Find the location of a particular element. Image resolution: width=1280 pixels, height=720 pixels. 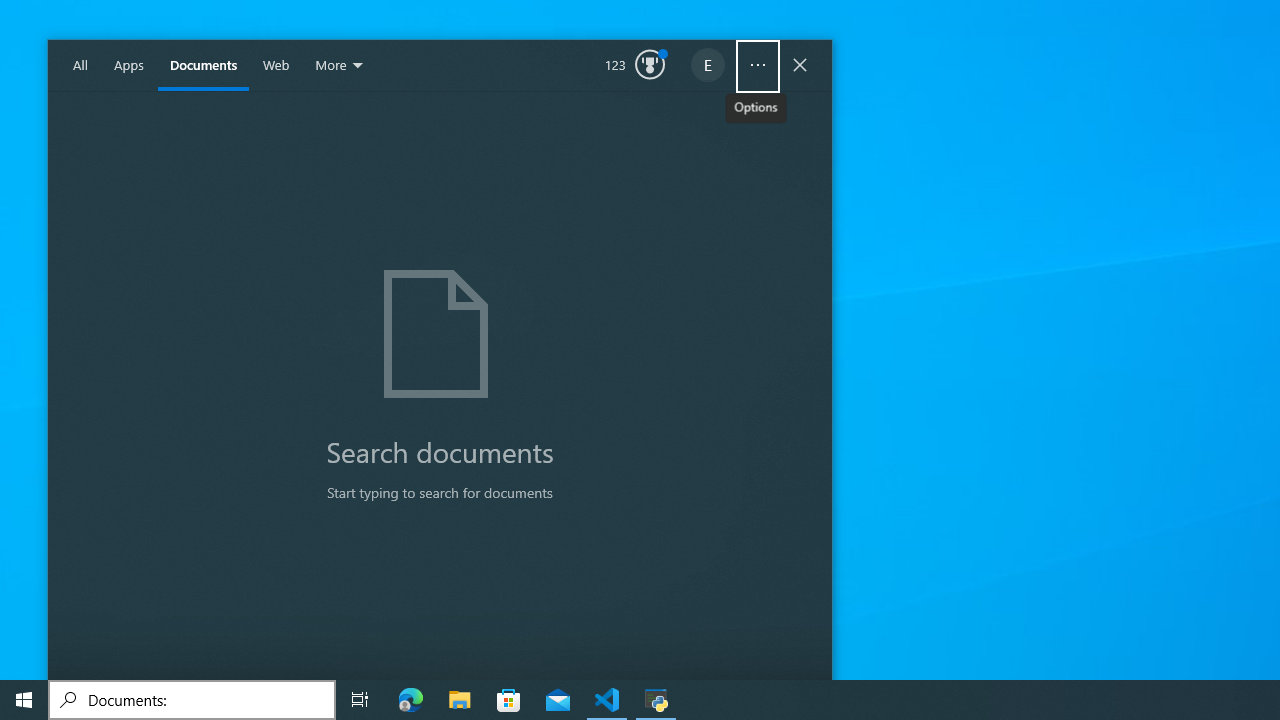

EugeneLedger601@outlook.com is located at coordinates (708, 66).